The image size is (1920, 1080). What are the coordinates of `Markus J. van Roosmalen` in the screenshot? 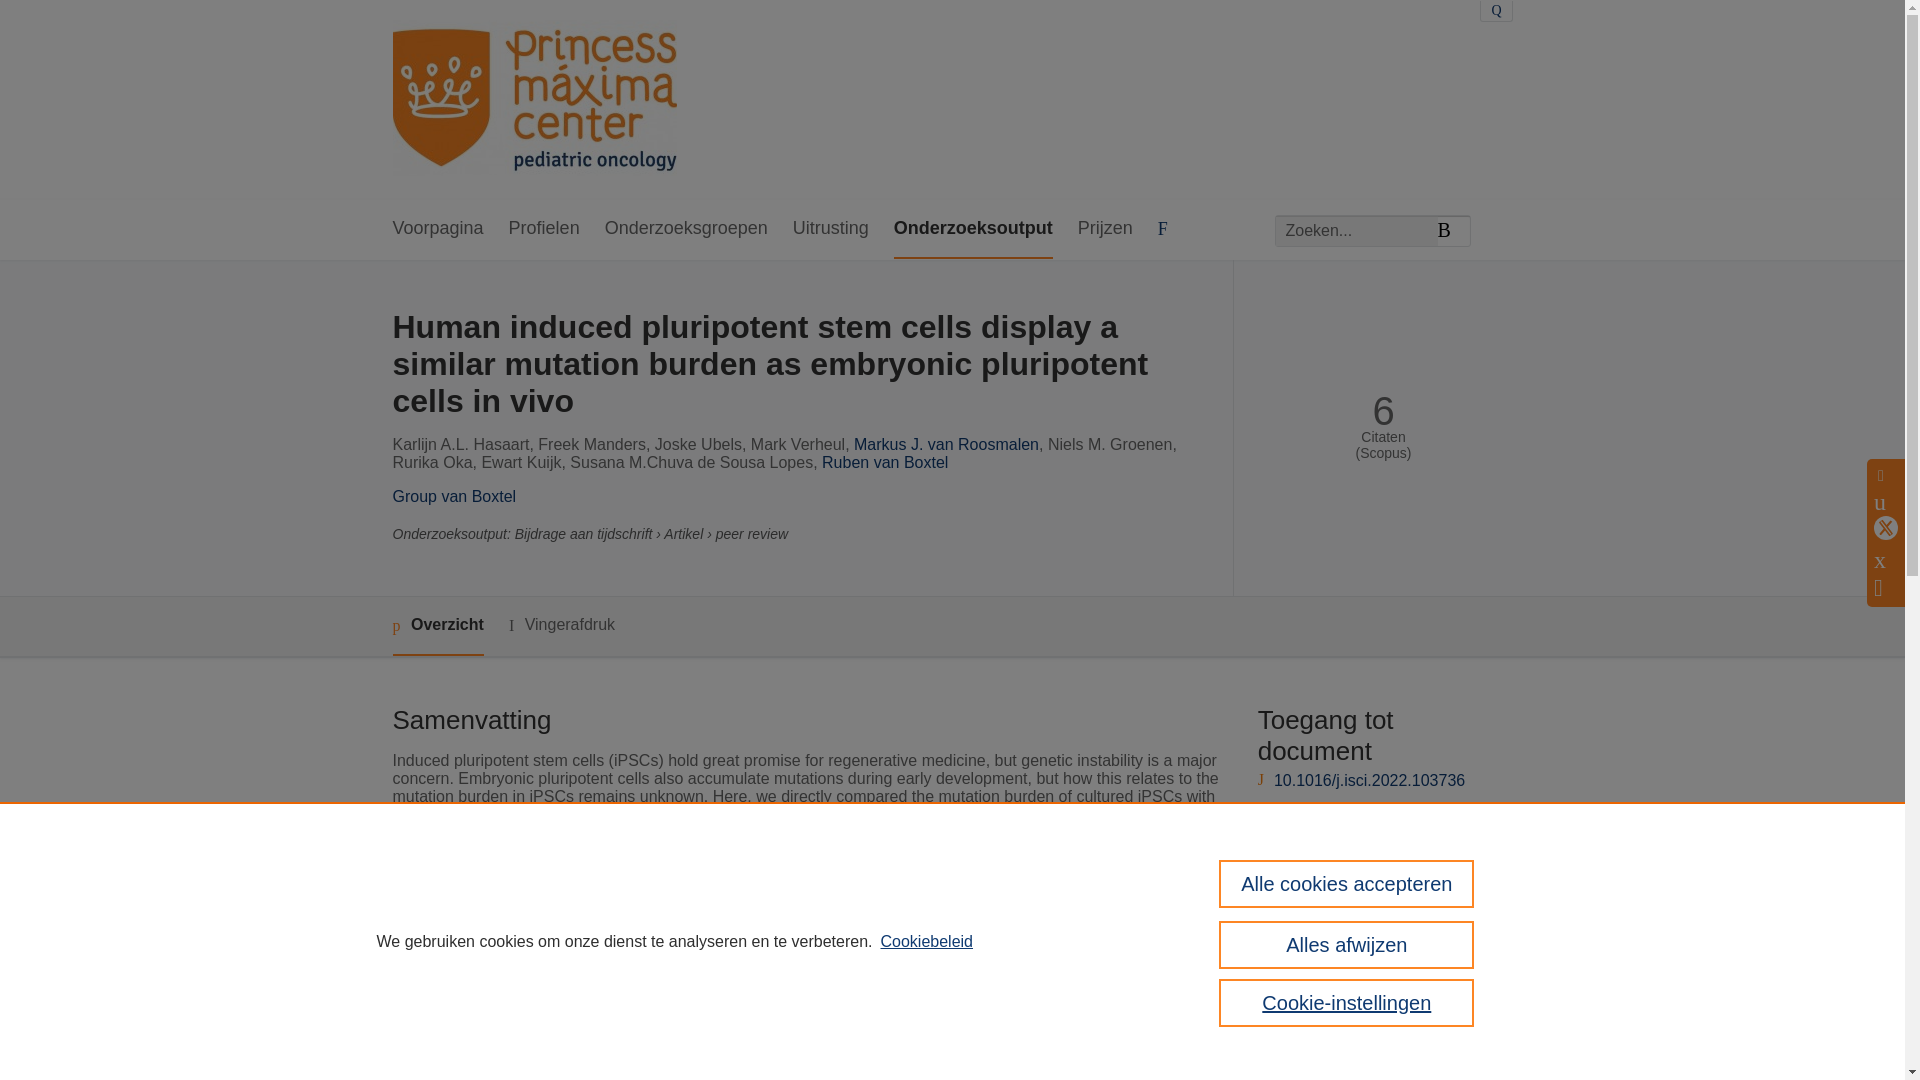 It's located at (946, 444).